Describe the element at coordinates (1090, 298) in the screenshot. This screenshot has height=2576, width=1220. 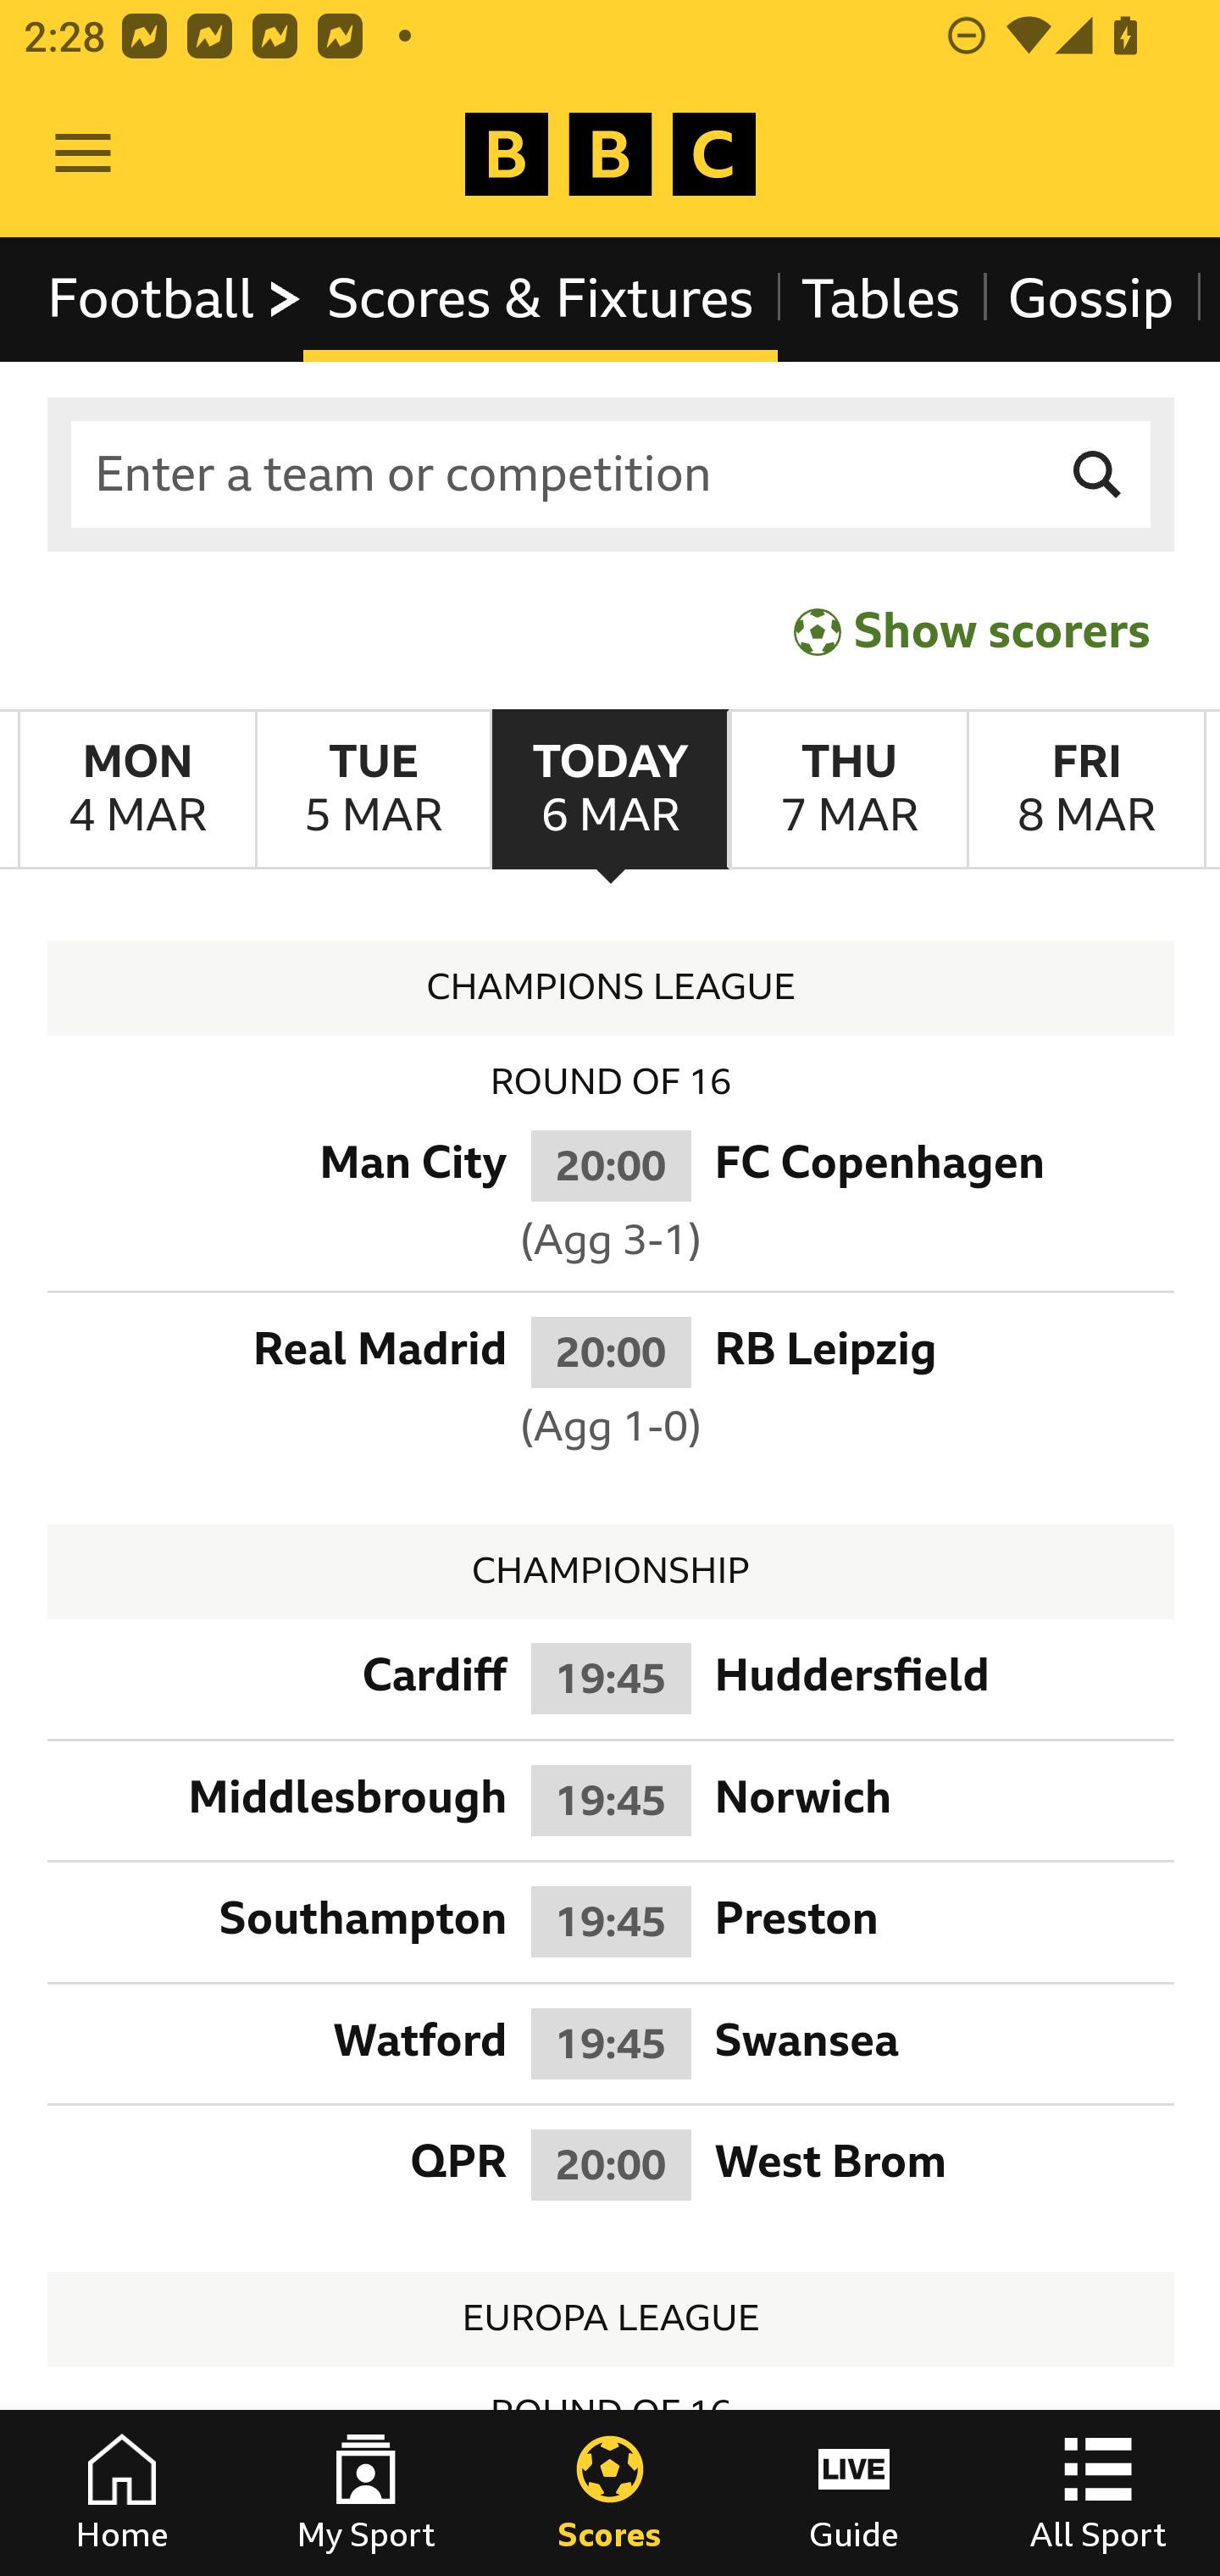
I see `Gossip` at that location.